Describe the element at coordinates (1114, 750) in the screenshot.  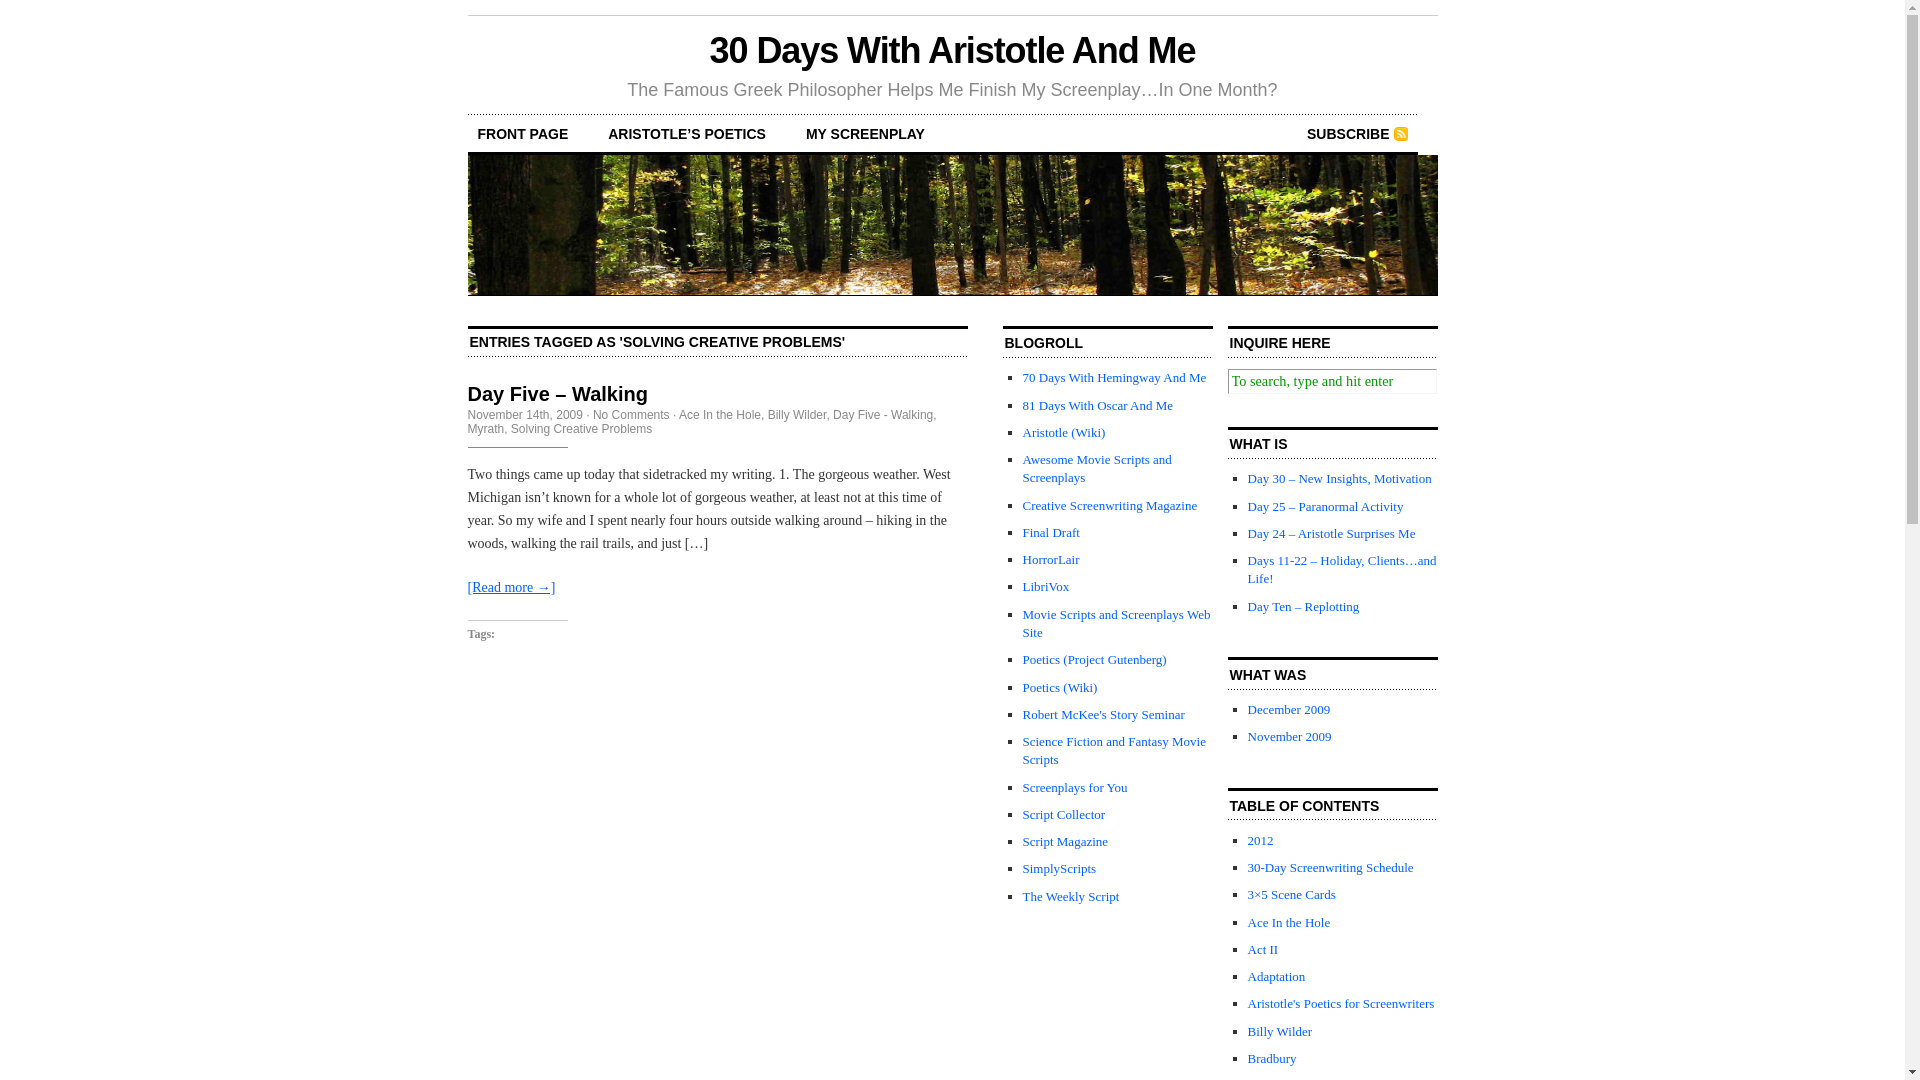
I see `Science Fiction and Fantasy Movie Scripts` at that location.